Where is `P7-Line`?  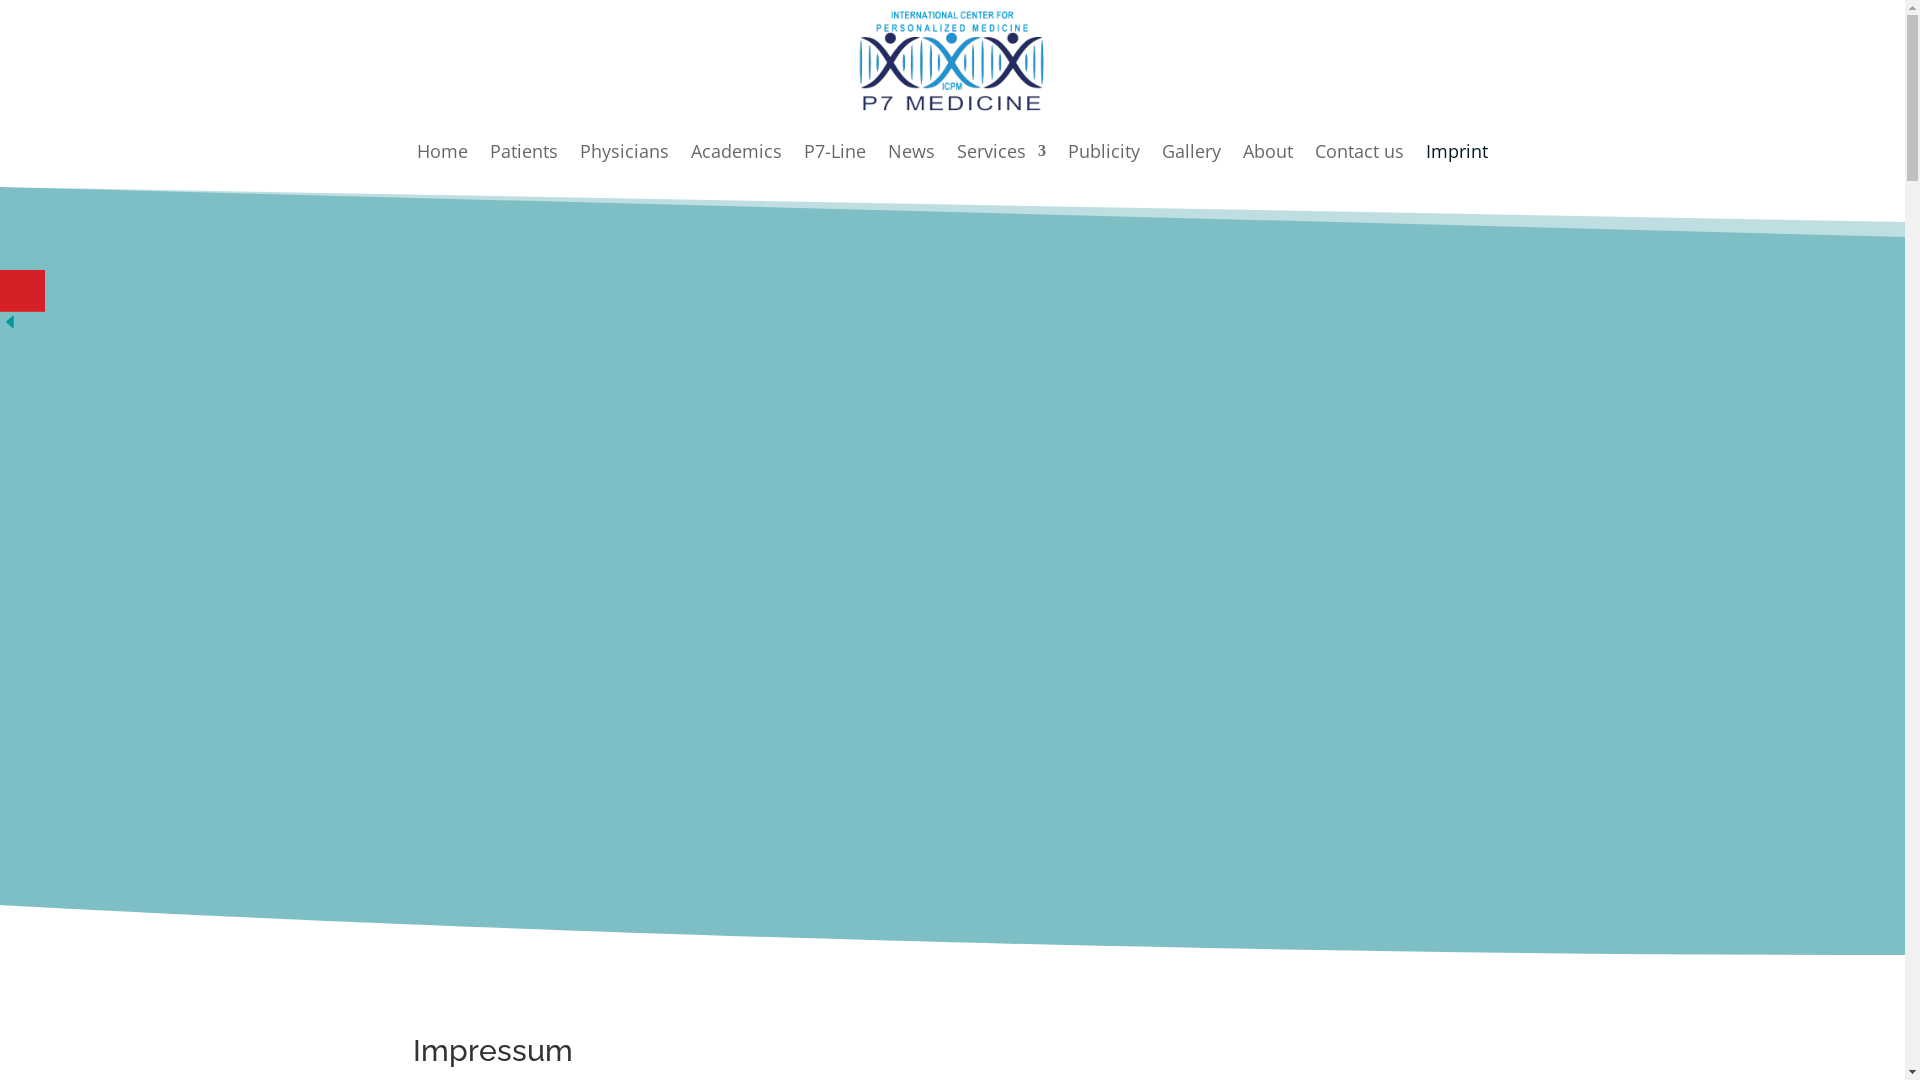
P7-Line is located at coordinates (835, 165).